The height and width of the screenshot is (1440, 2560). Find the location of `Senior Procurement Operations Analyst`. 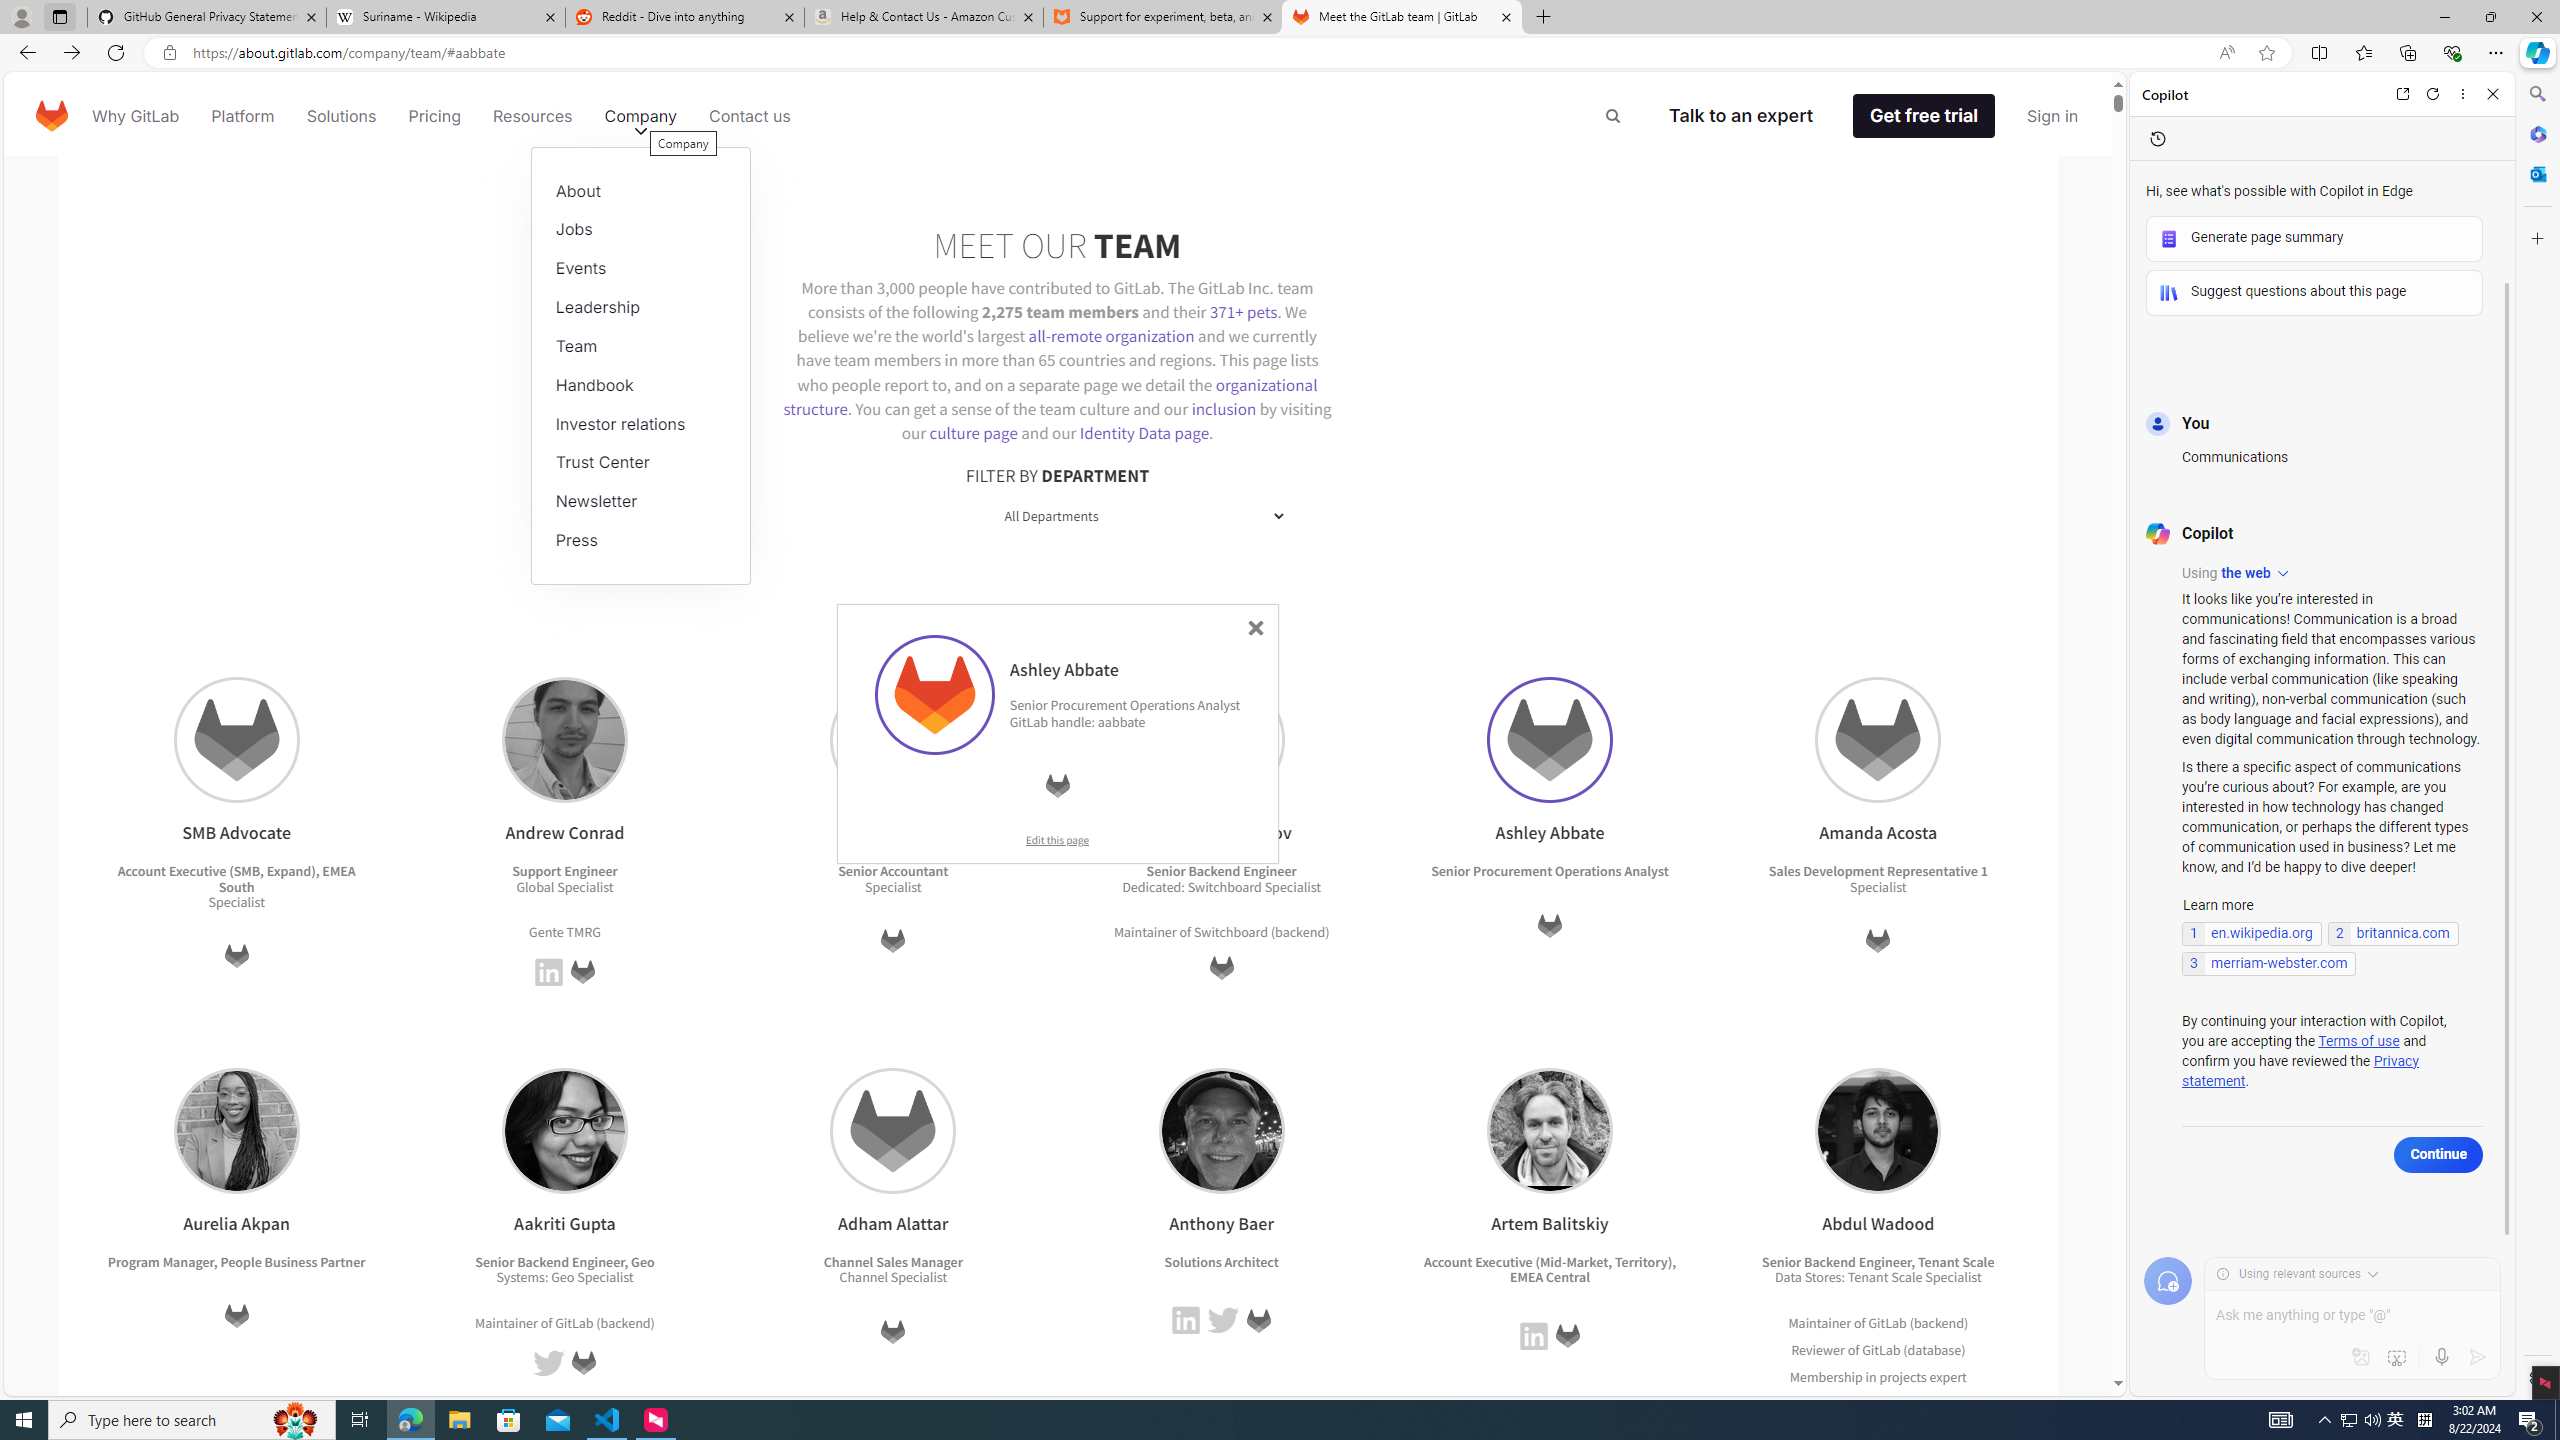

Senior Procurement Operations Analyst is located at coordinates (1550, 872).